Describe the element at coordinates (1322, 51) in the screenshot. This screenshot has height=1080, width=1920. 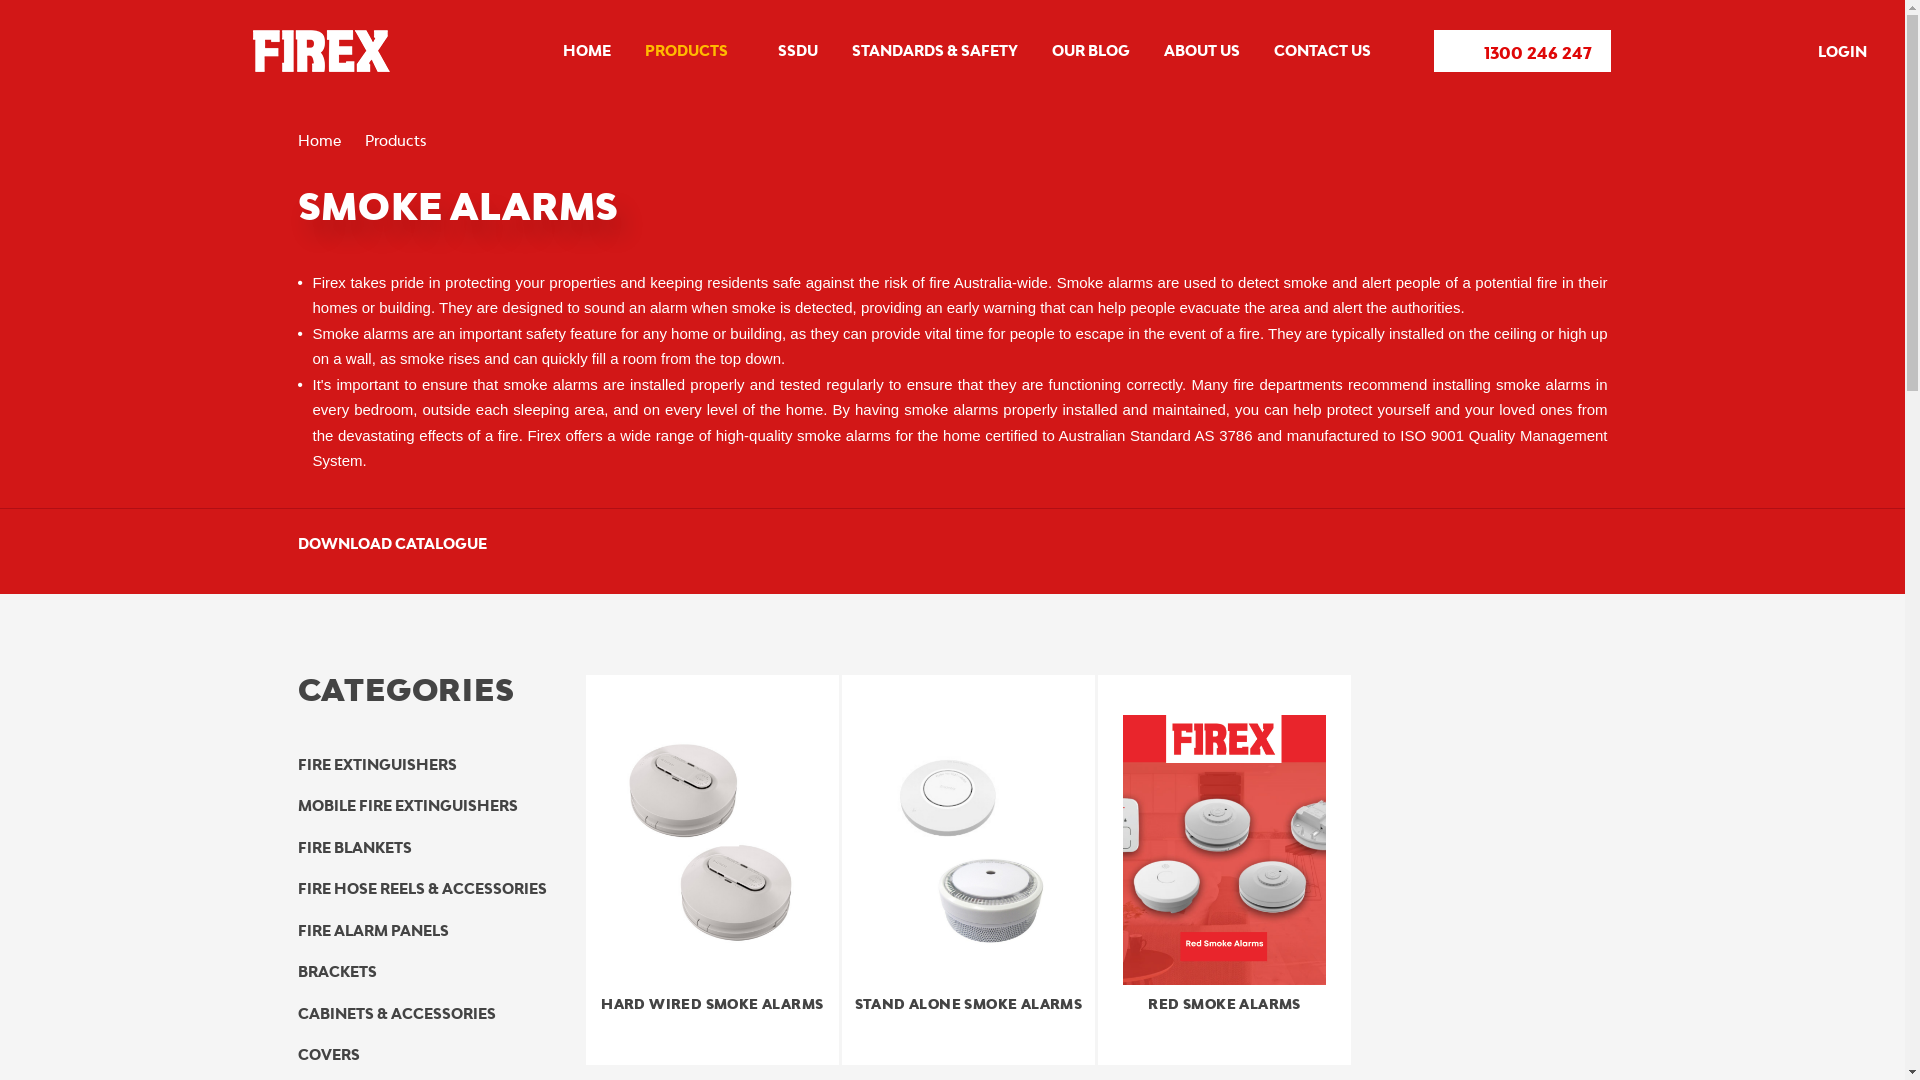
I see `CONTACT US` at that location.